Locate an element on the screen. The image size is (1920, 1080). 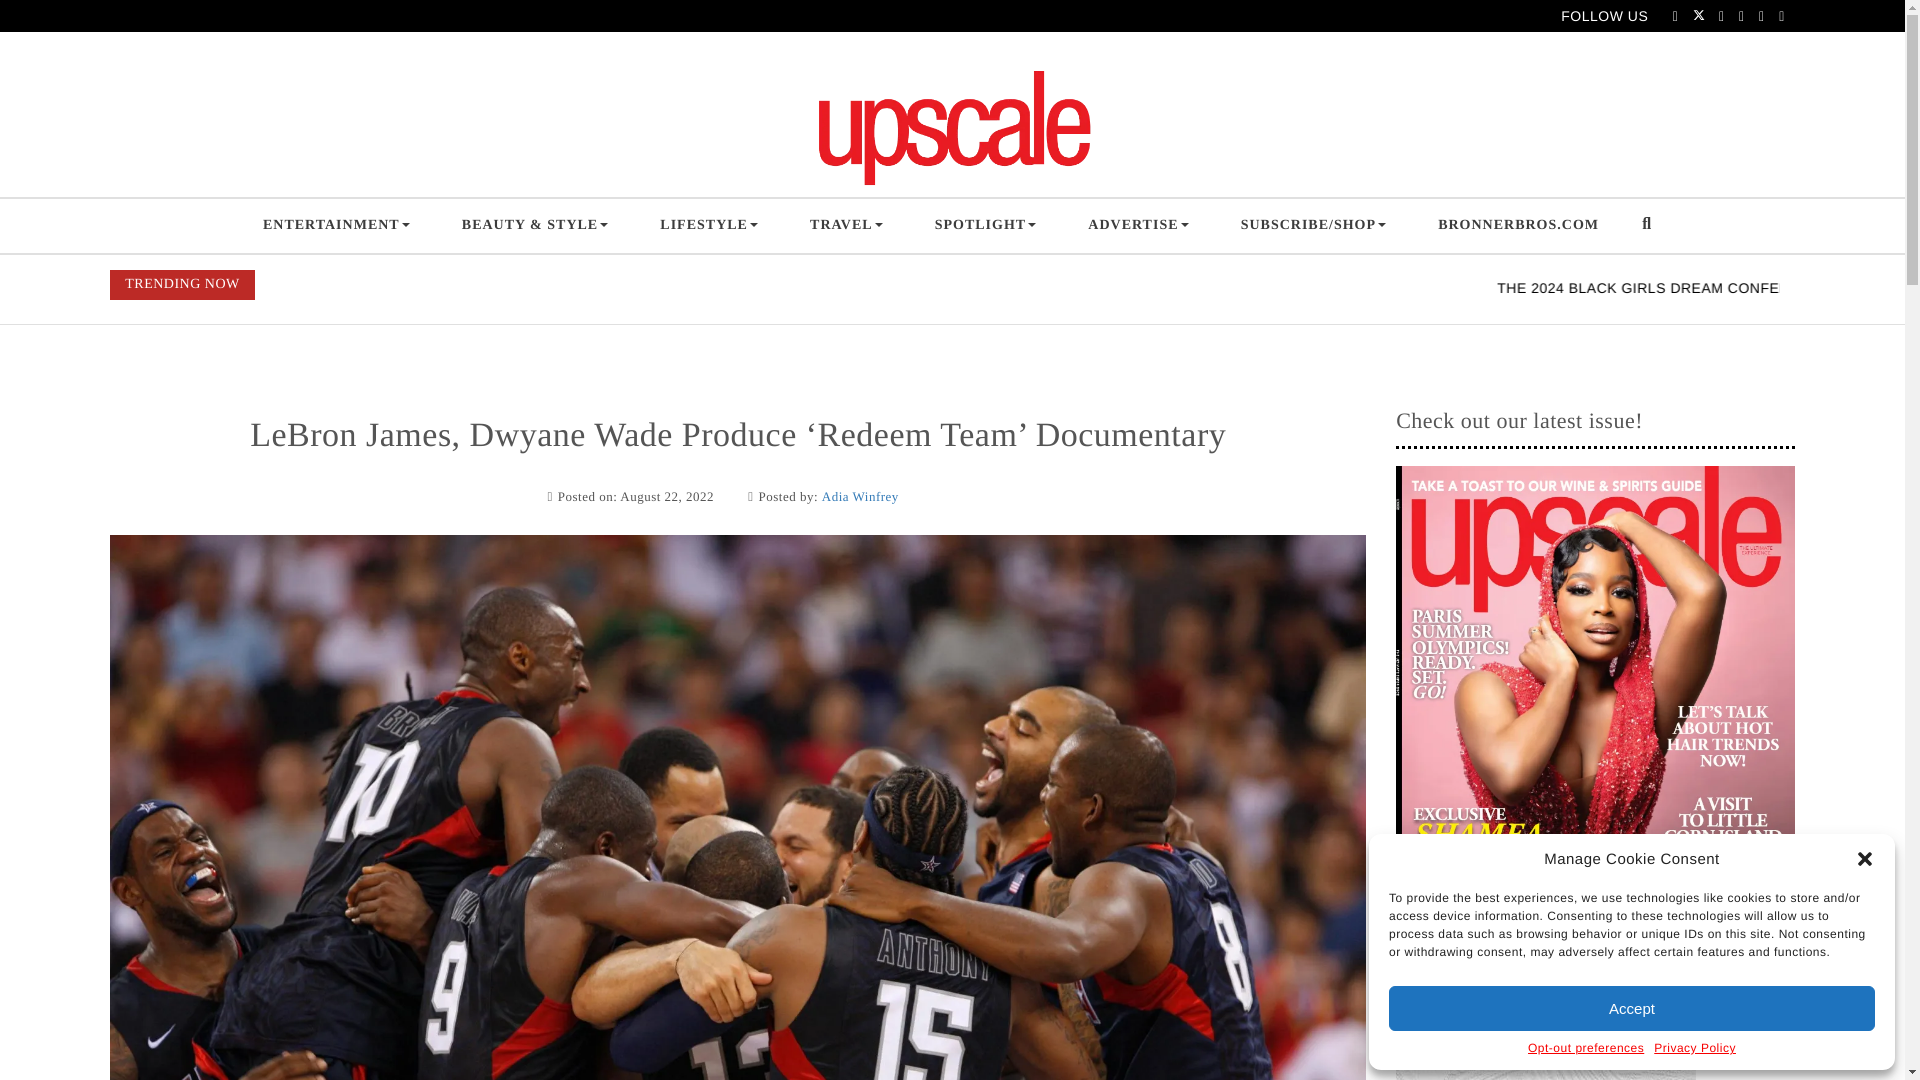
Privacy Policy is located at coordinates (1694, 1048).